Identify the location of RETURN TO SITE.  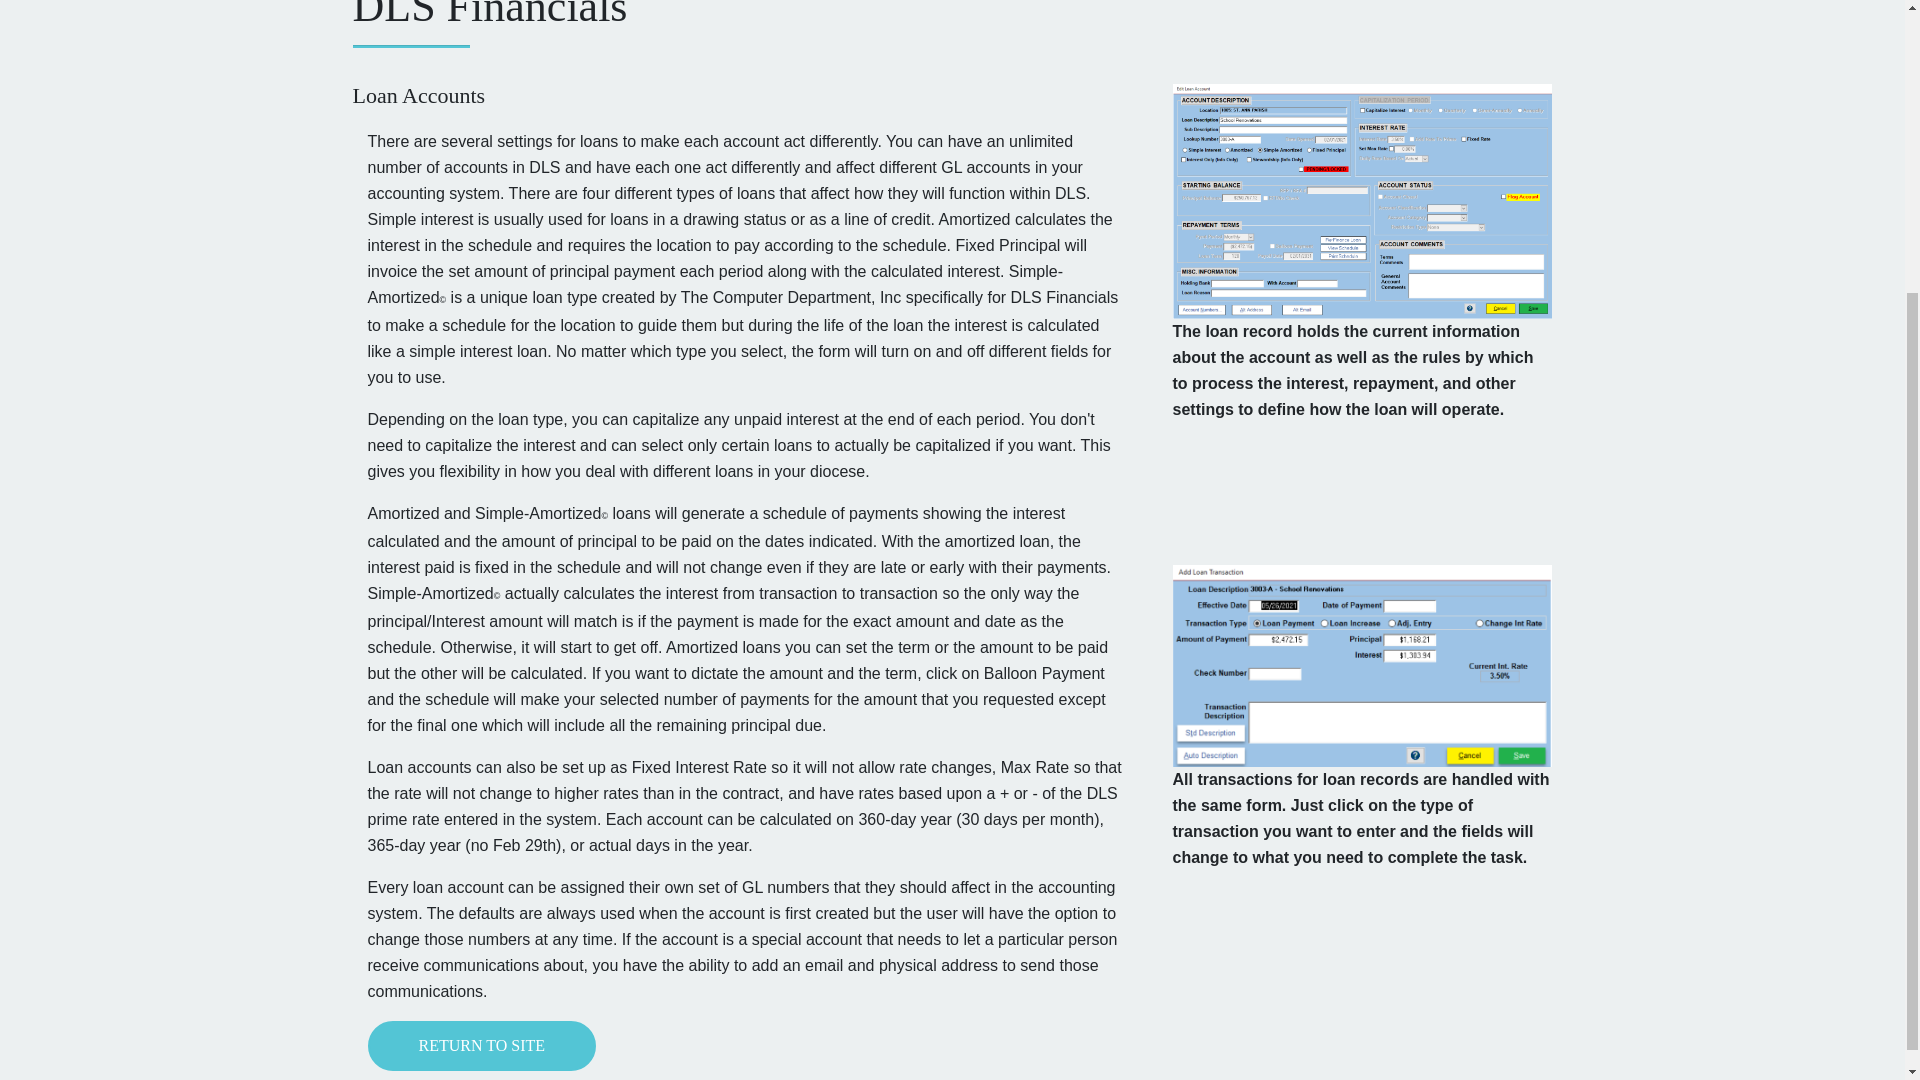
(482, 1046).